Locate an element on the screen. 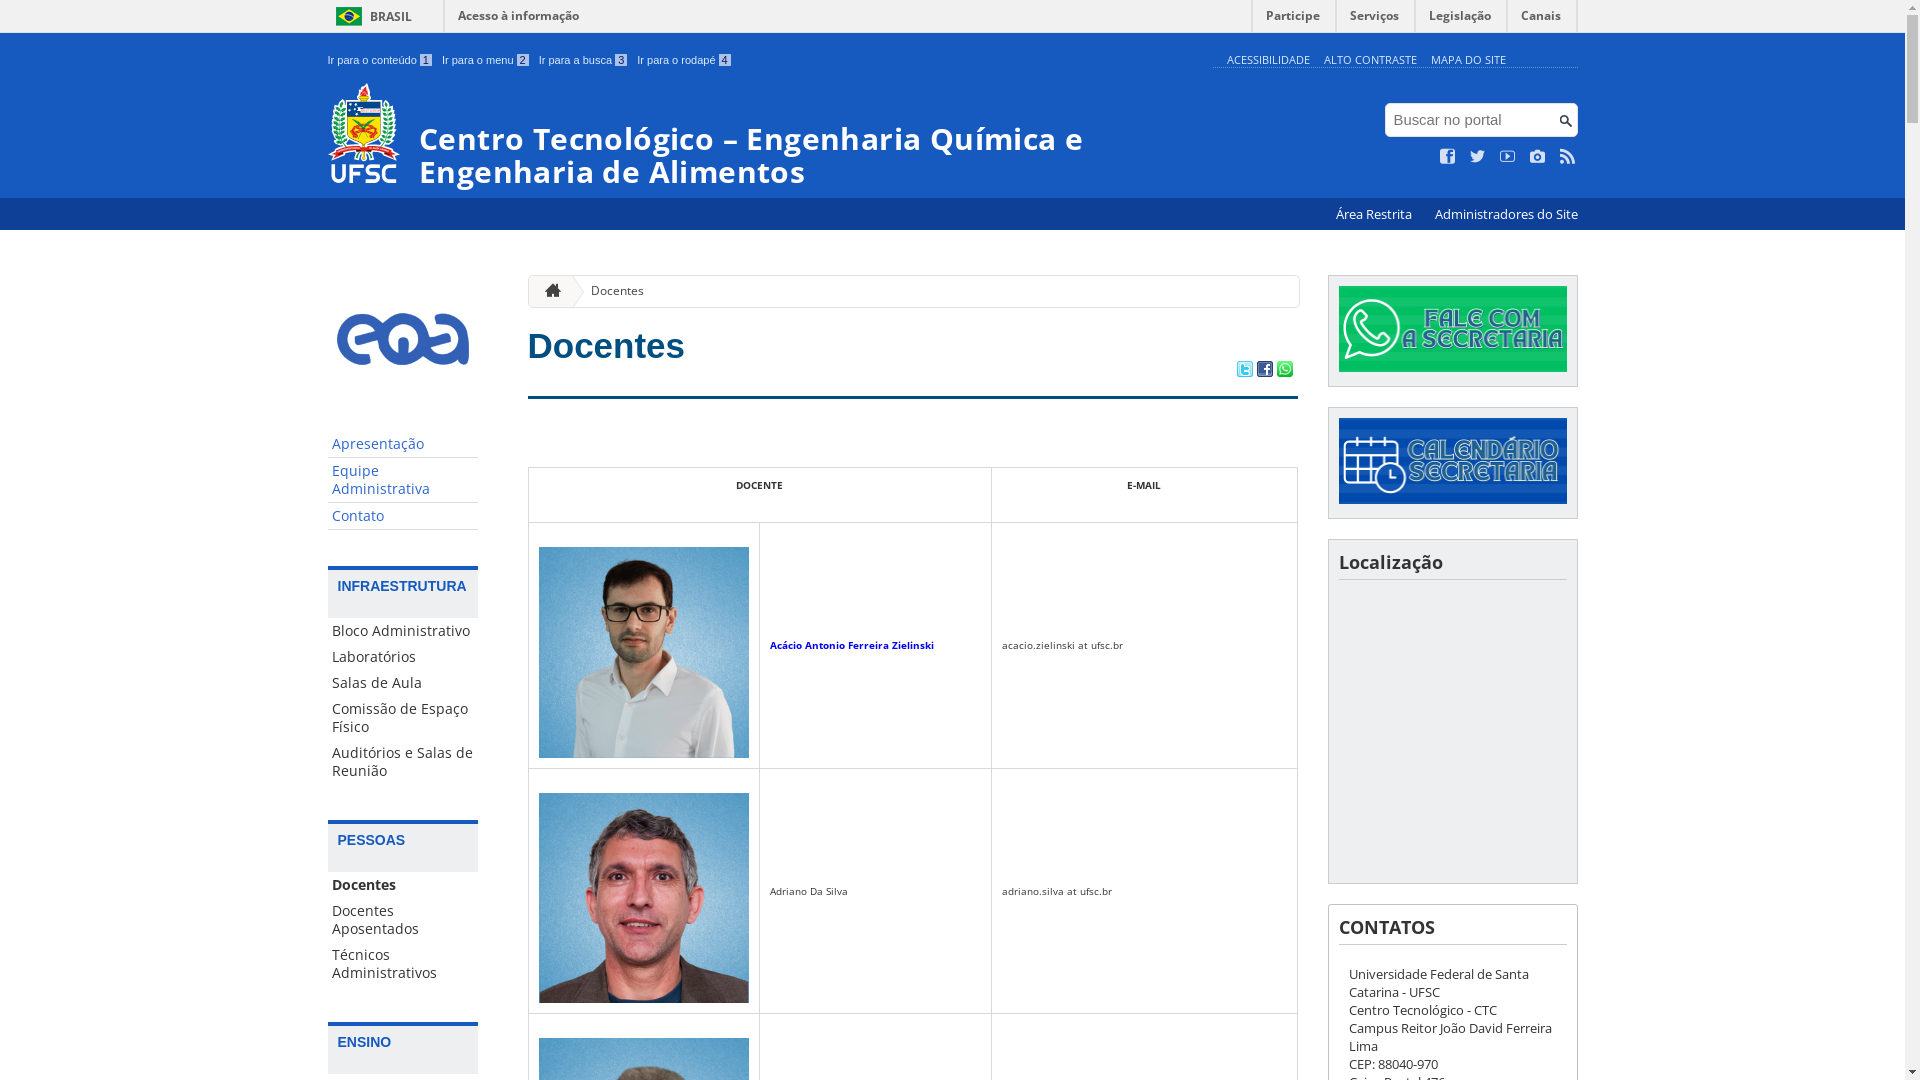 This screenshot has width=1920, height=1080. Ir para a busca 3 is located at coordinates (584, 60).